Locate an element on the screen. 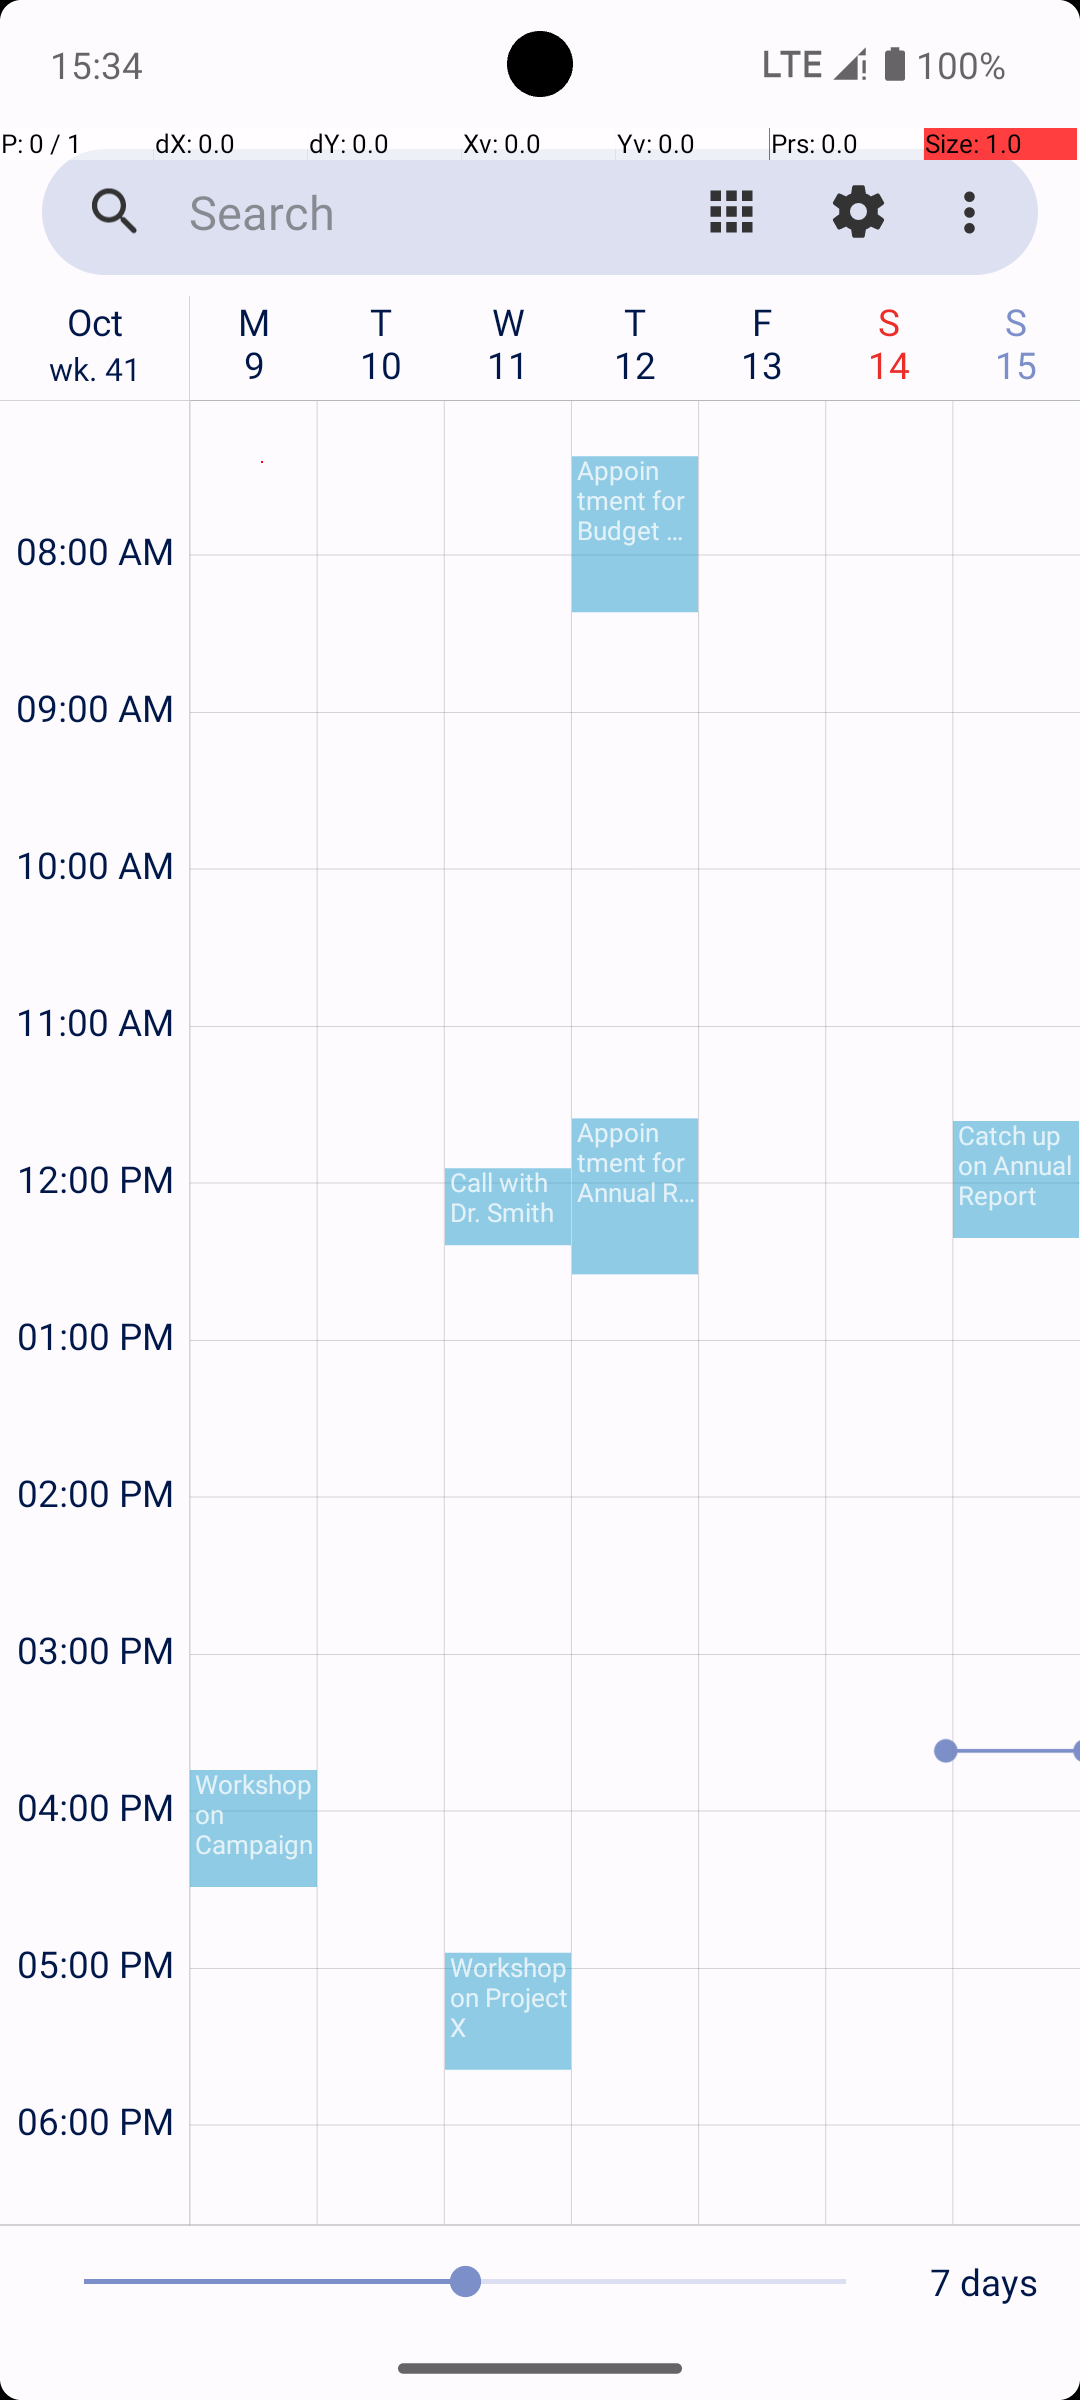  08:00 AM is located at coordinates (95, 498).